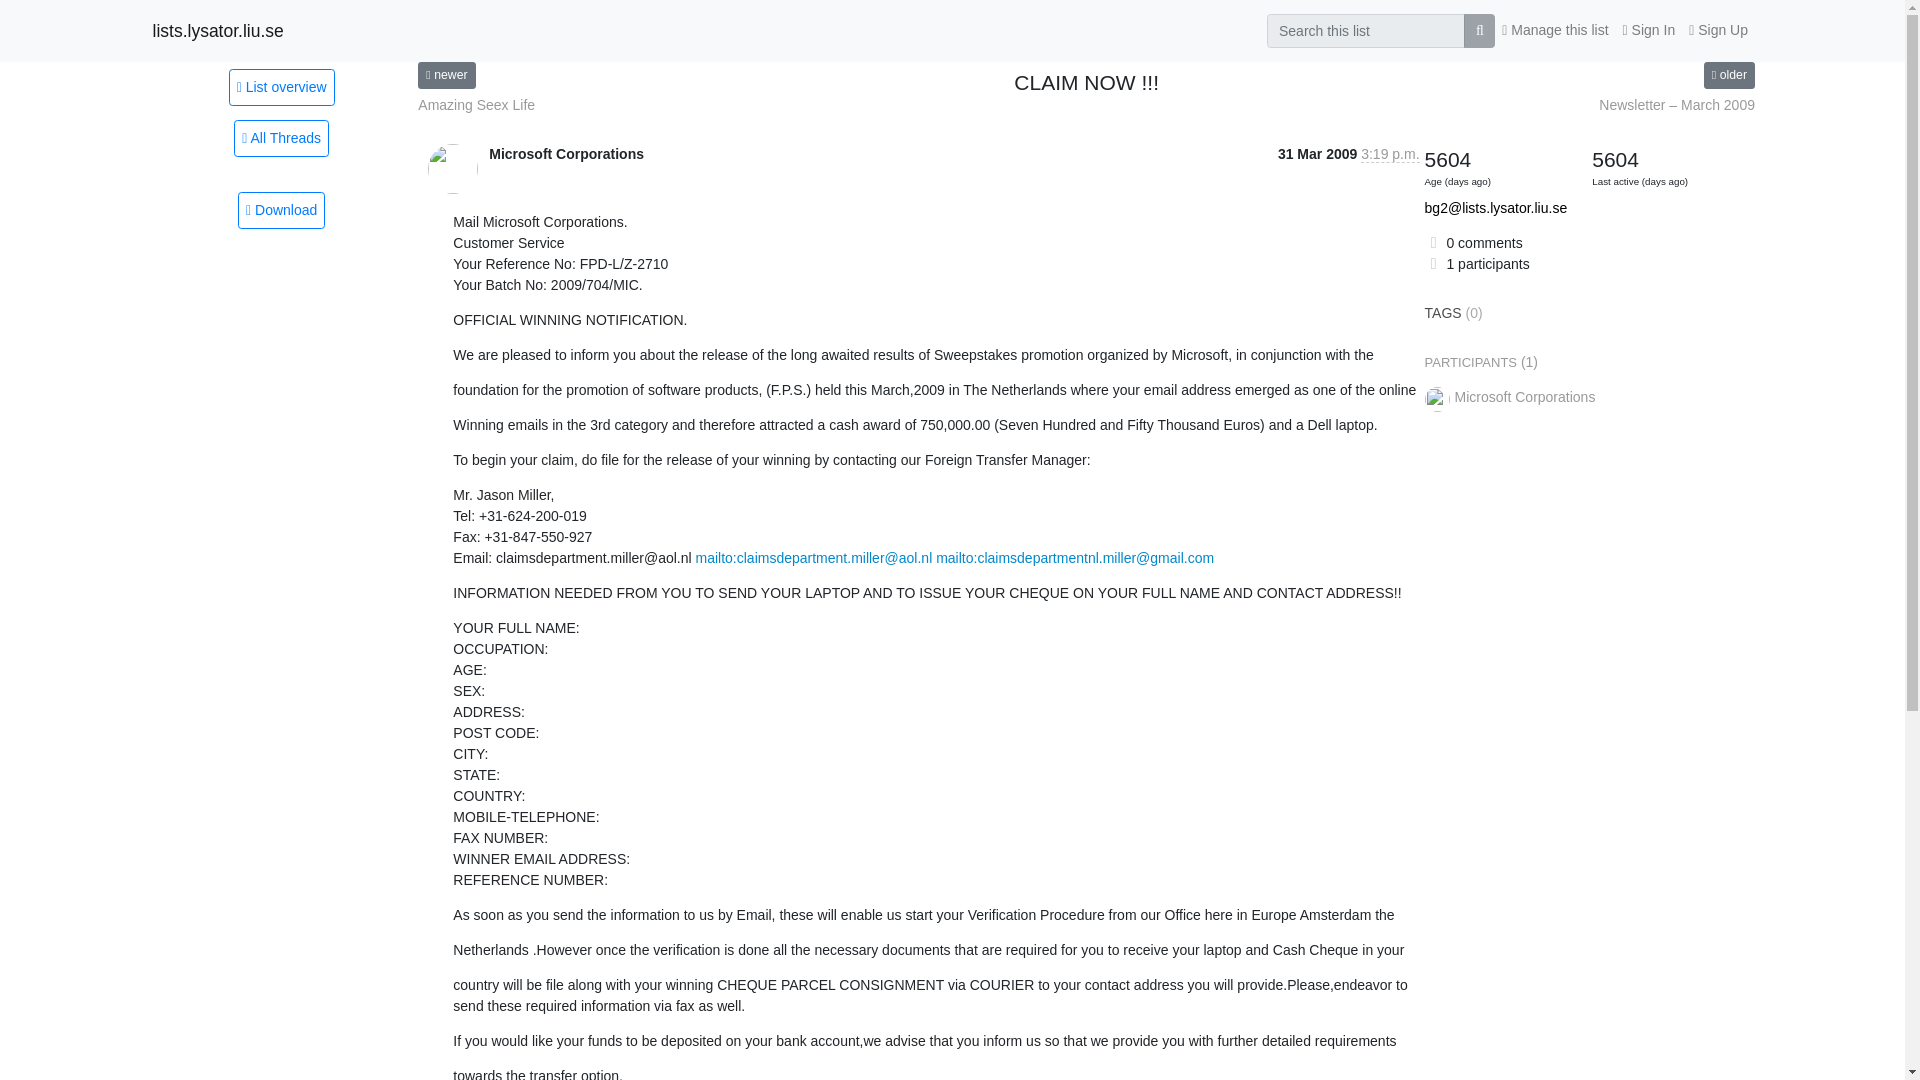  I want to click on Manage this list, so click(1554, 30).